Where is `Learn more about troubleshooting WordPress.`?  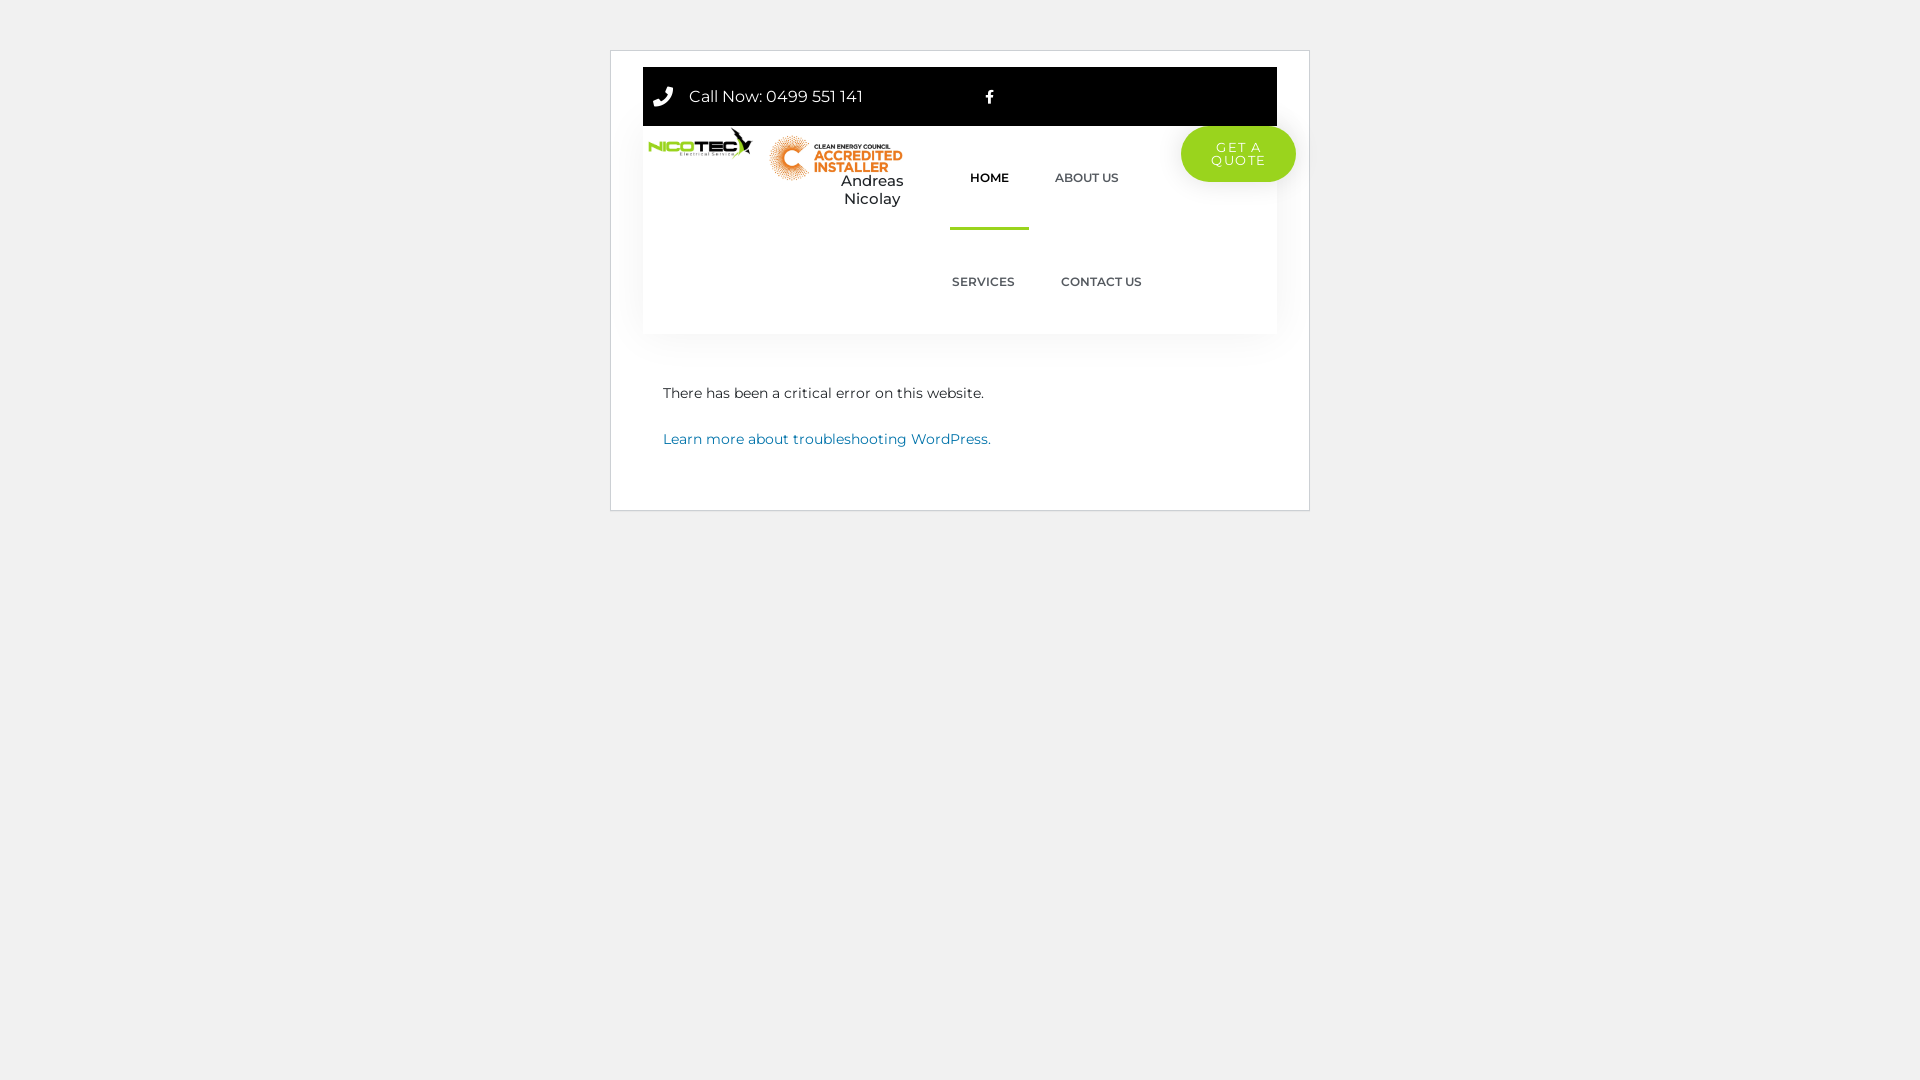
Learn more about troubleshooting WordPress. is located at coordinates (827, 439).